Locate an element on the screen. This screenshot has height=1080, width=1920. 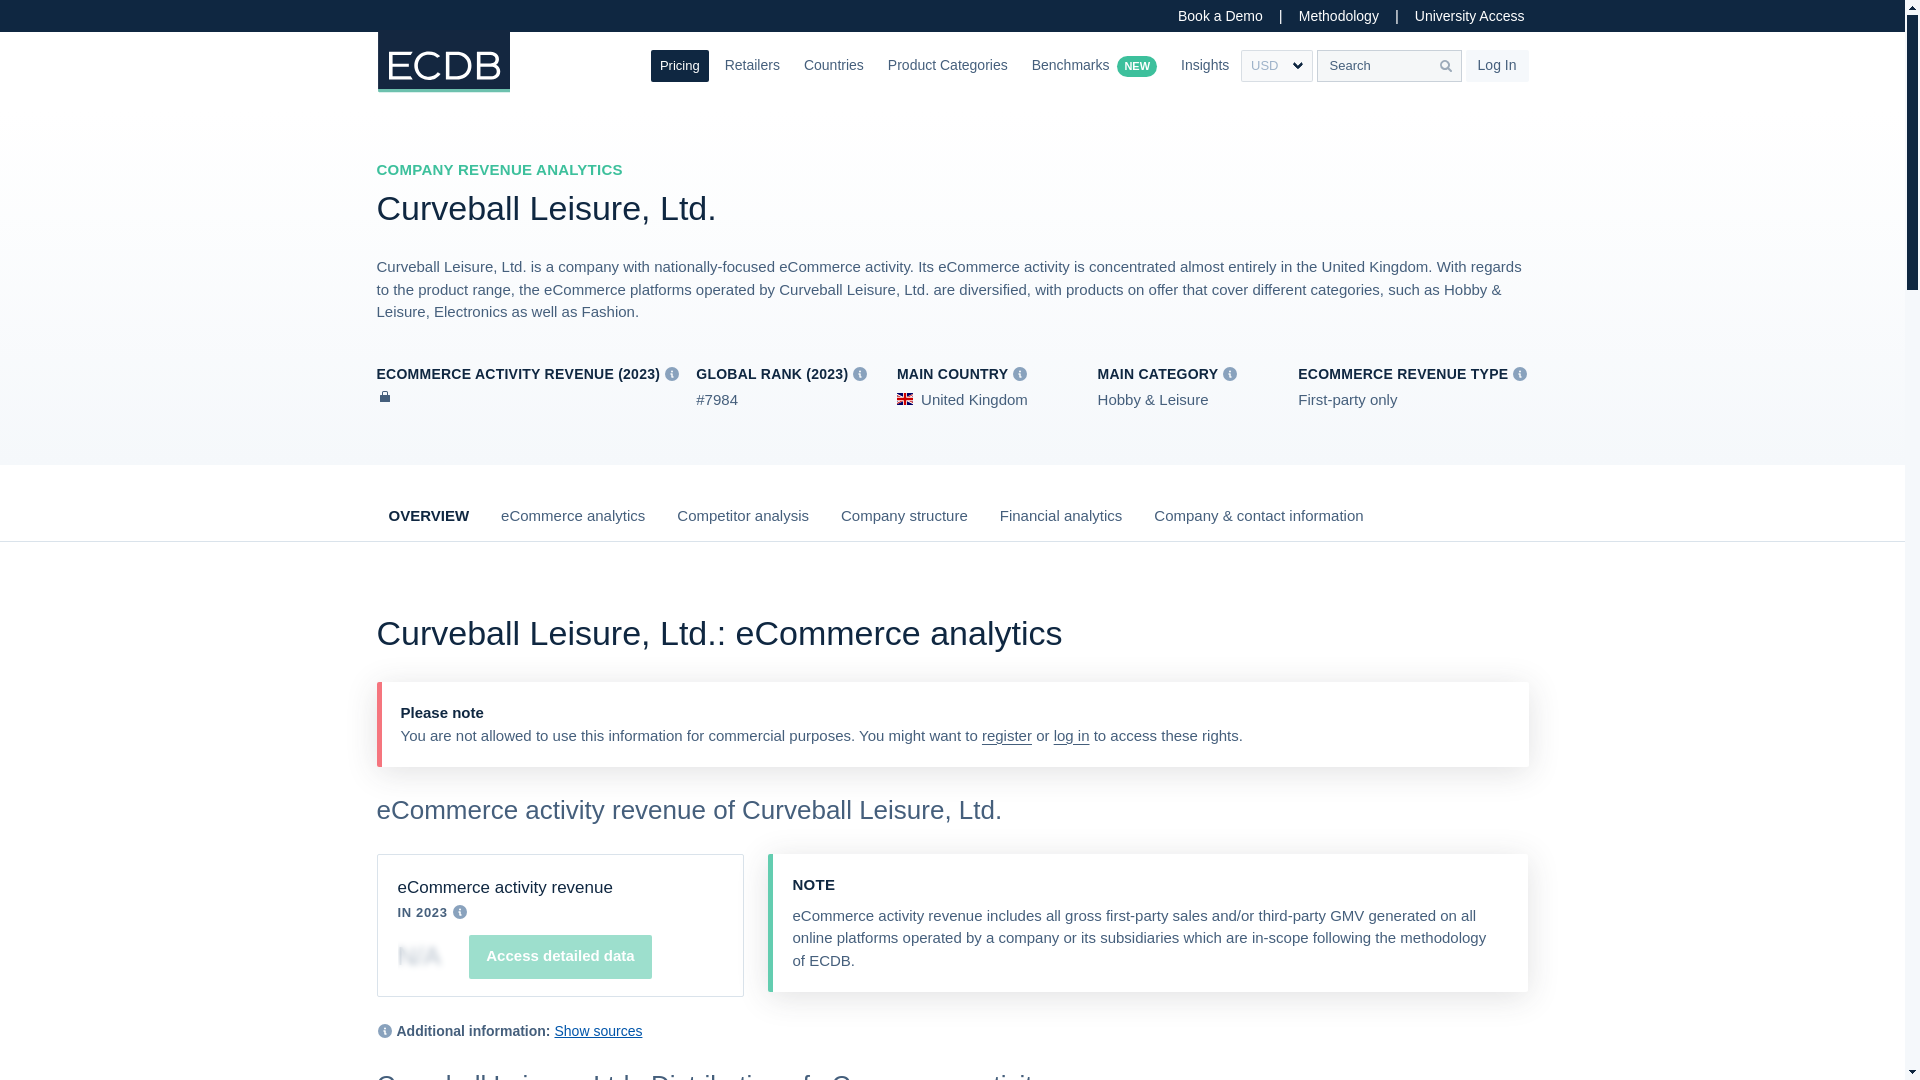
eCommerce analytics is located at coordinates (573, 524).